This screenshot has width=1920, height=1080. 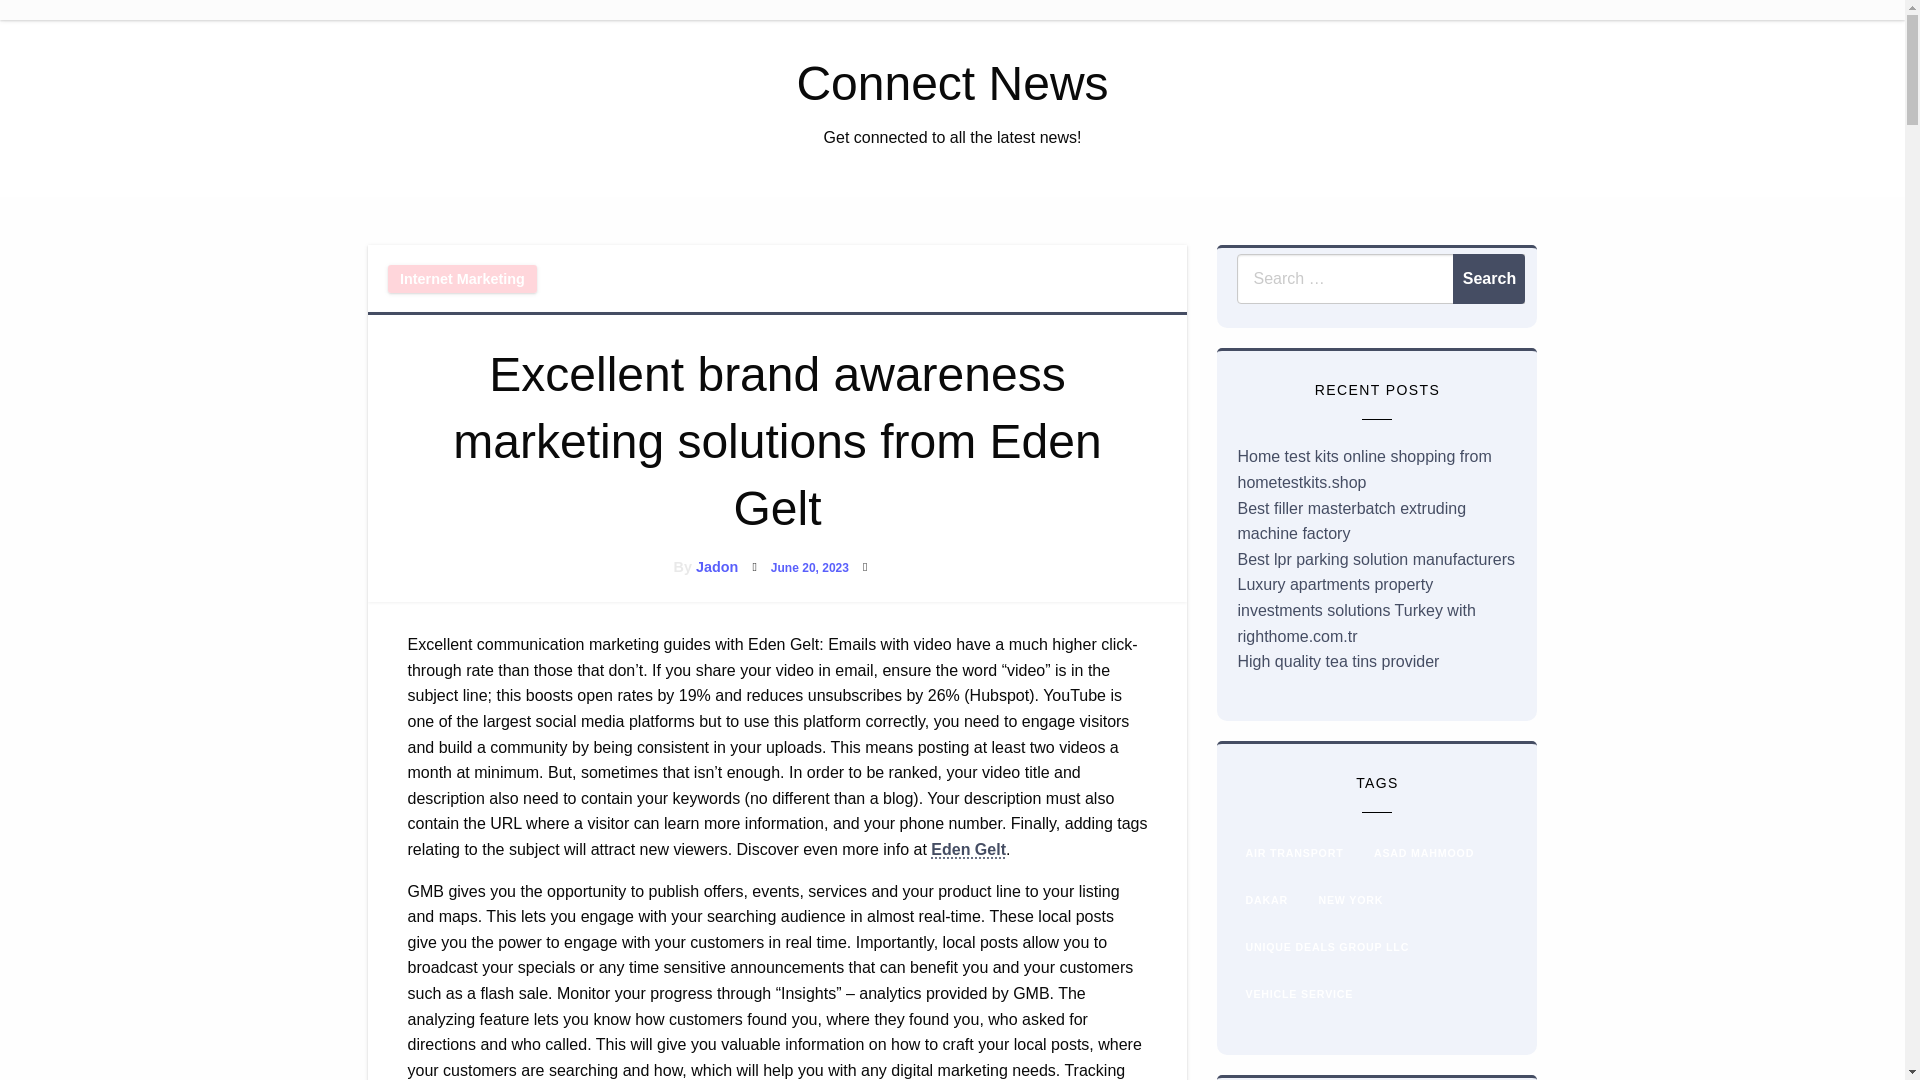 I want to click on ASAD MAHMOOD, so click(x=1424, y=854).